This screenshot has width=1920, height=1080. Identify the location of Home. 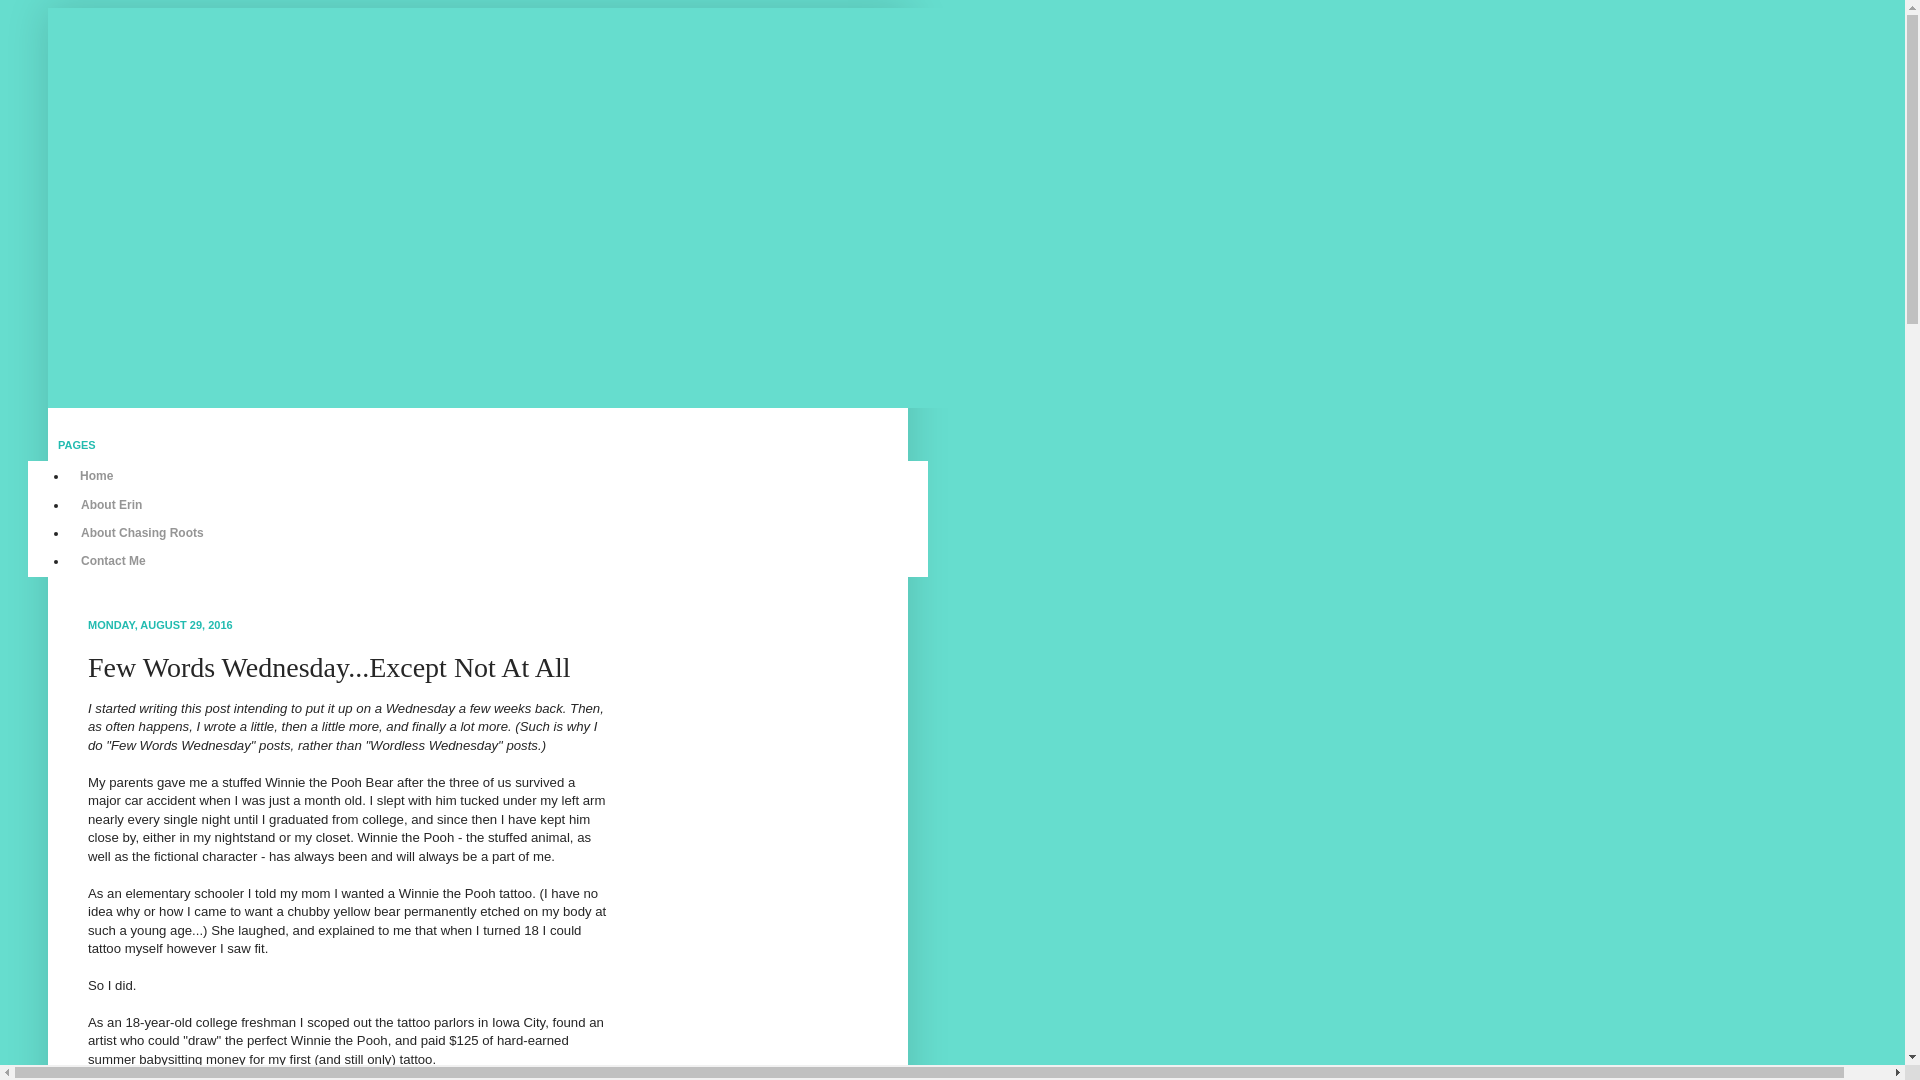
(96, 476).